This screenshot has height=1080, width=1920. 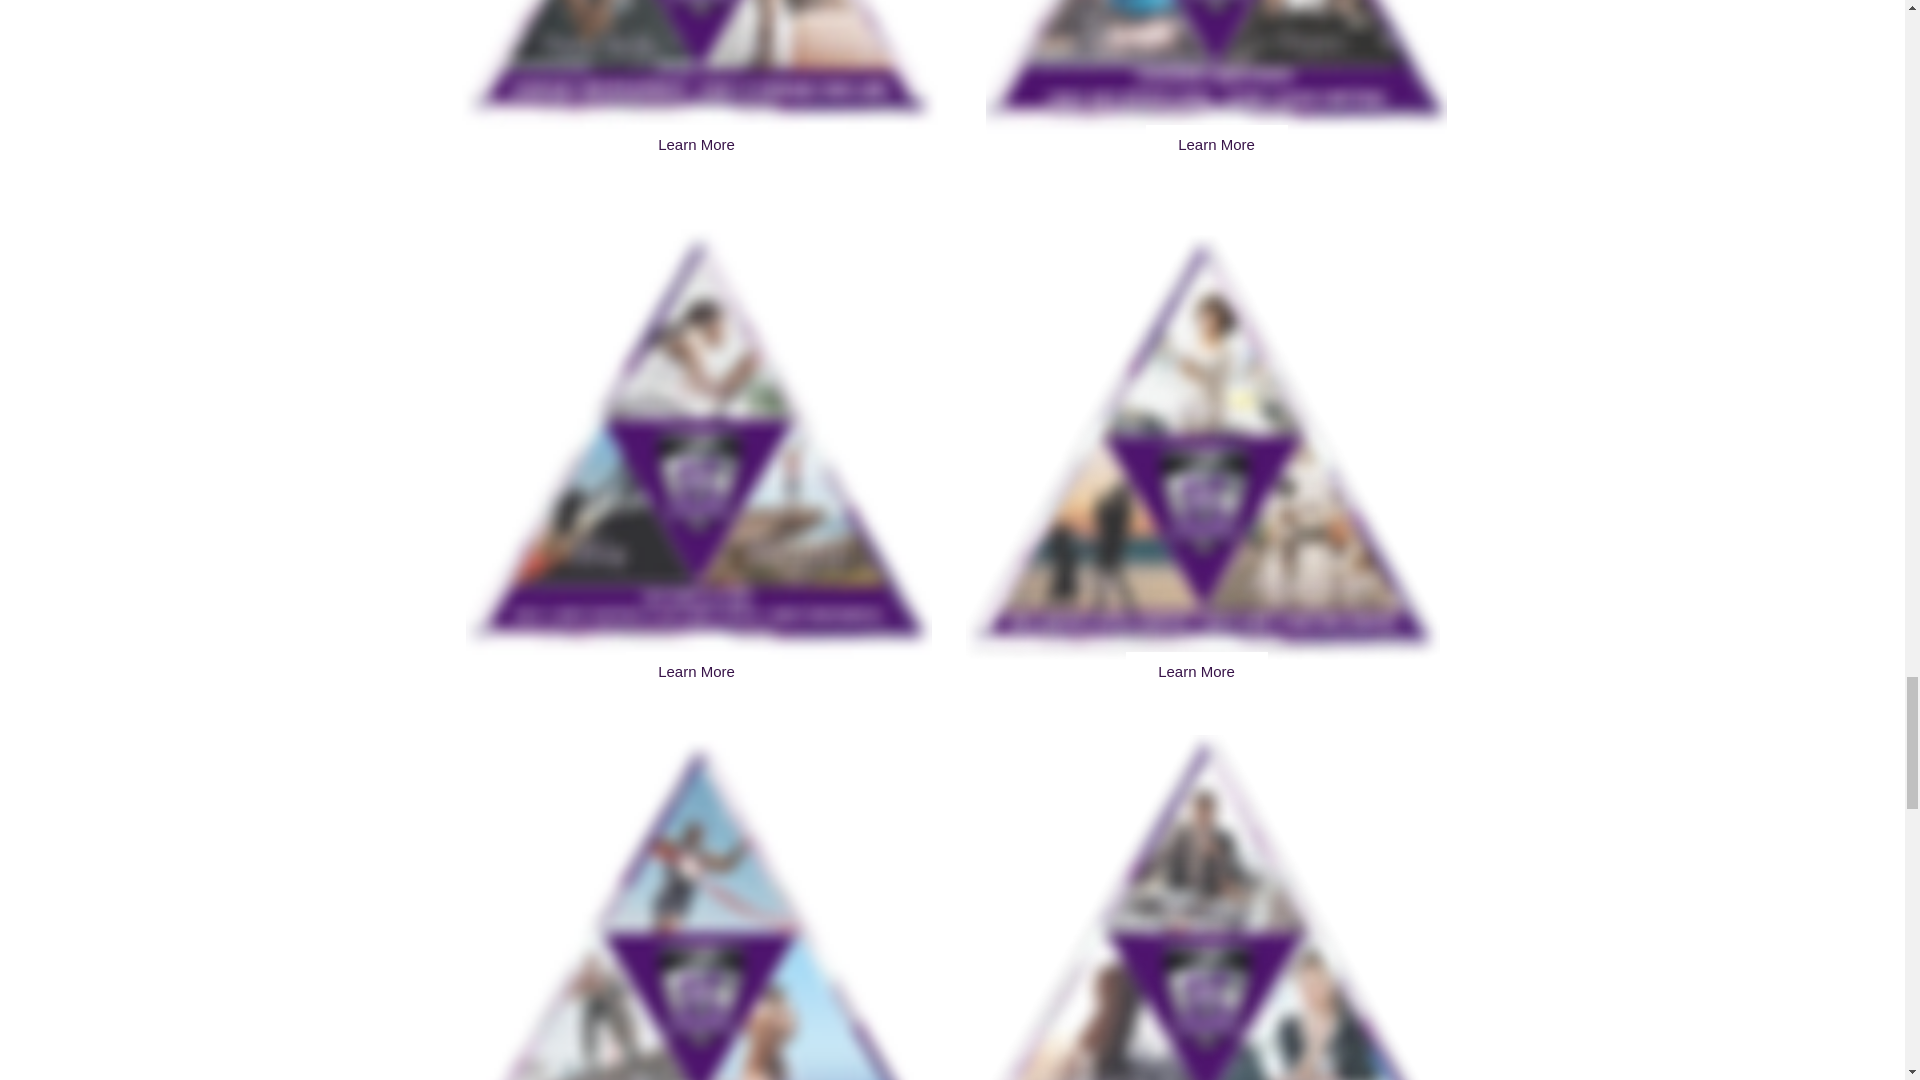 What do you see at coordinates (696, 672) in the screenshot?
I see `Learn More` at bounding box center [696, 672].